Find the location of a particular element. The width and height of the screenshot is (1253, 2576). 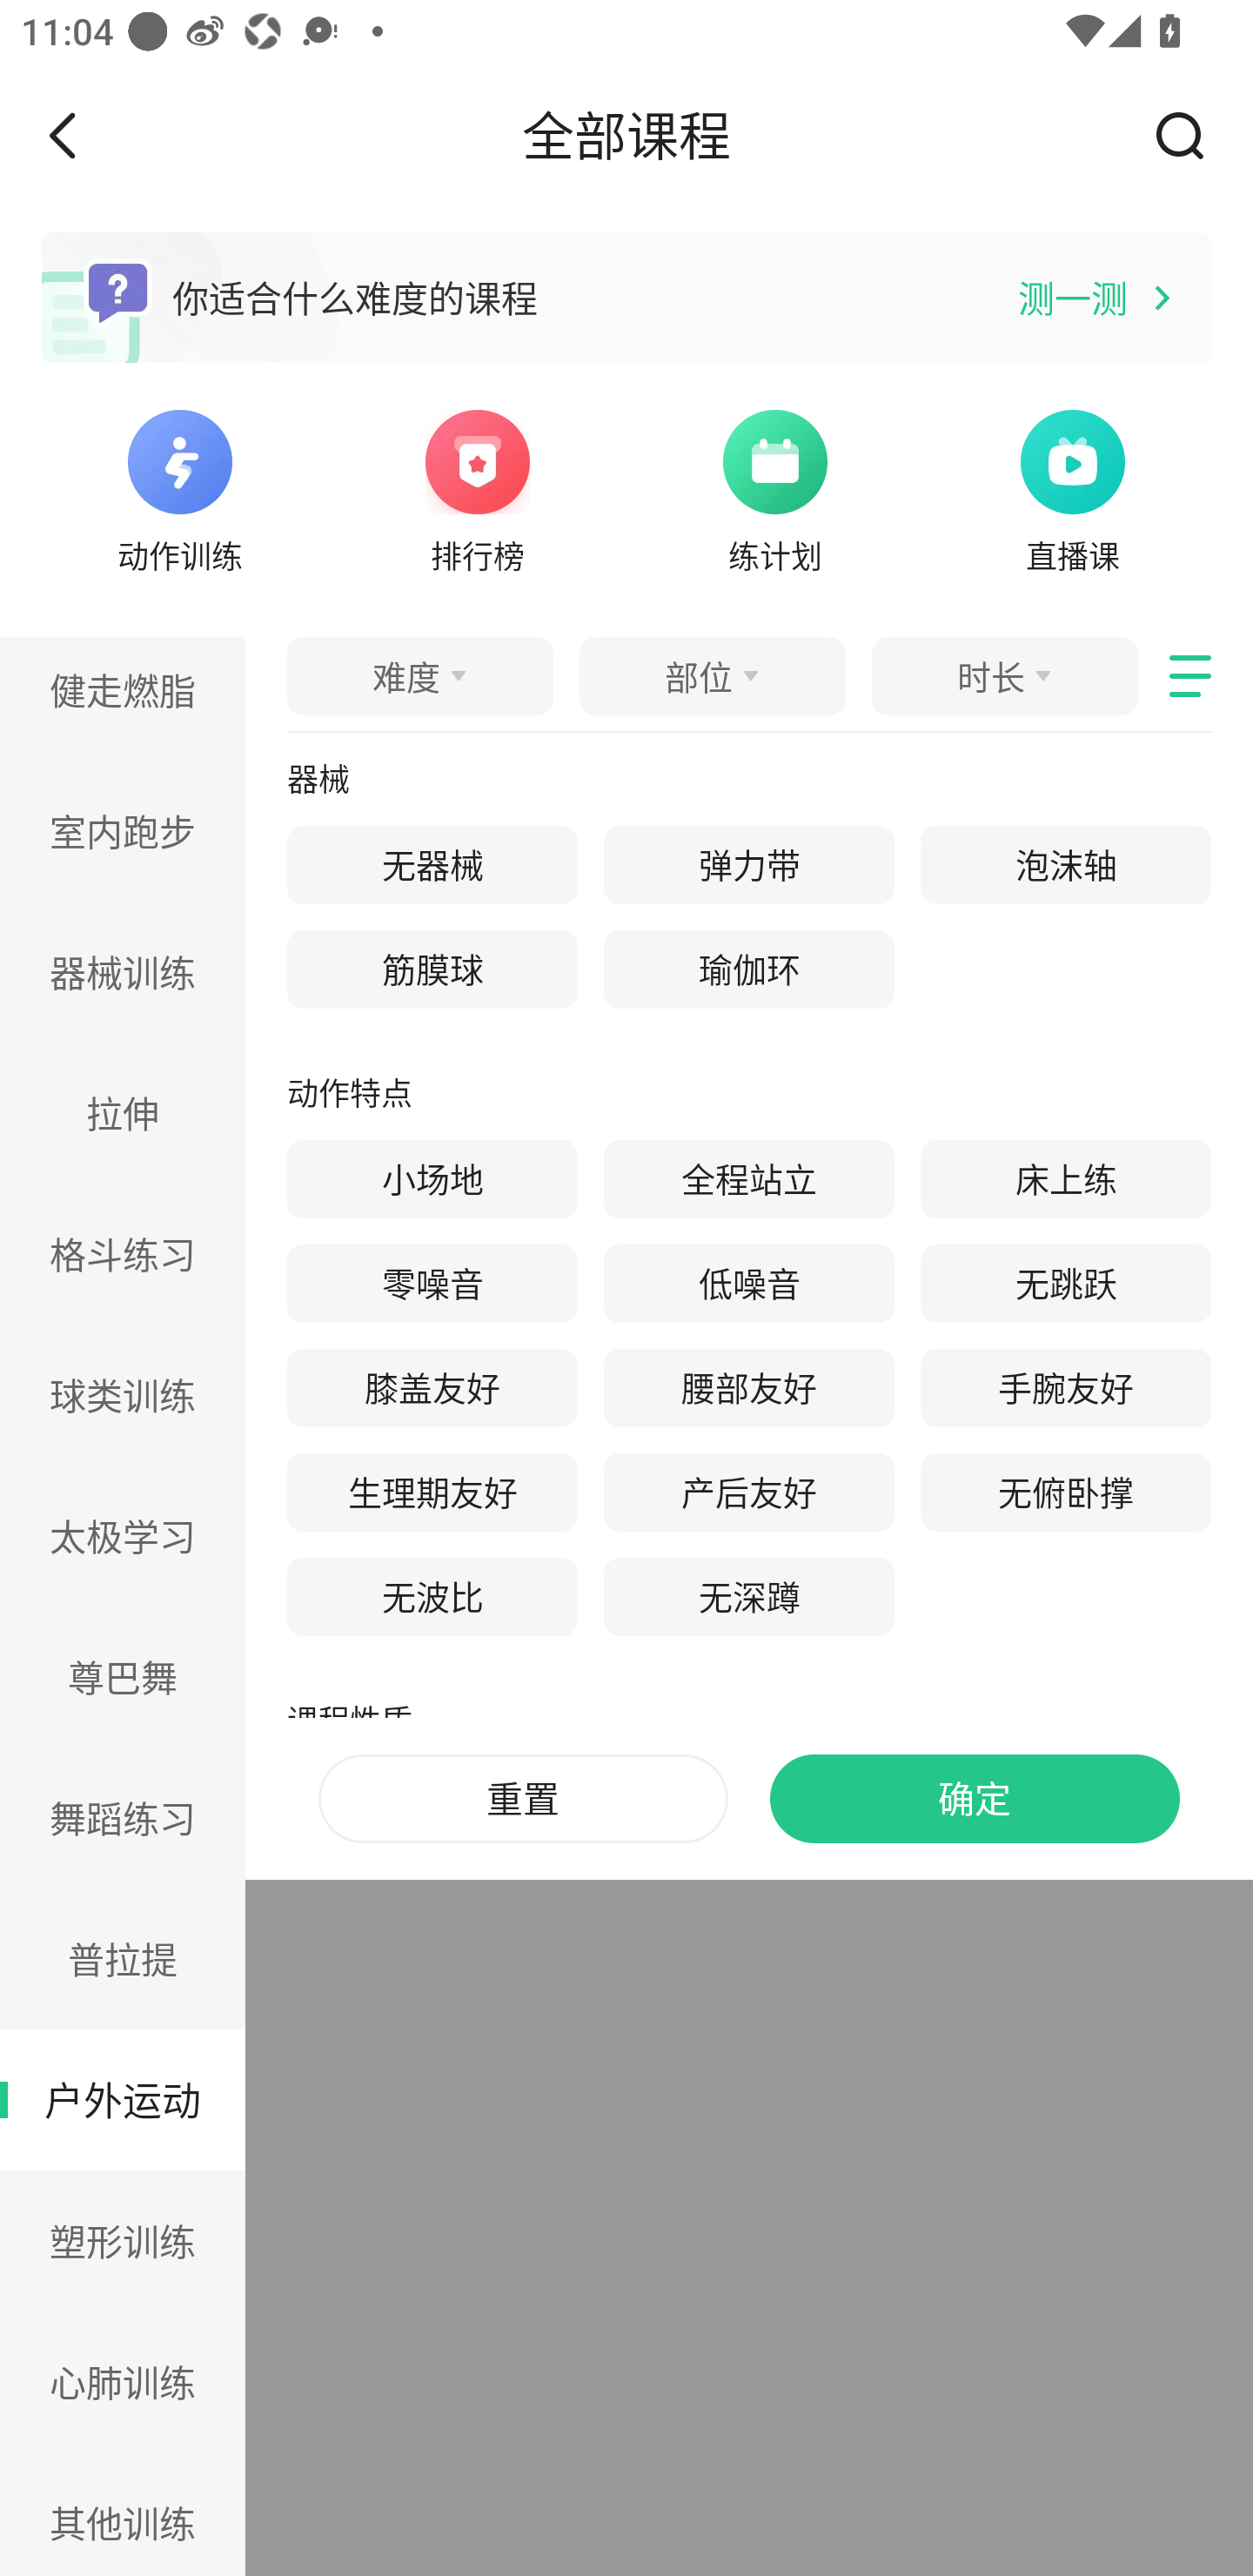

生理期友好 is located at coordinates (432, 1493).